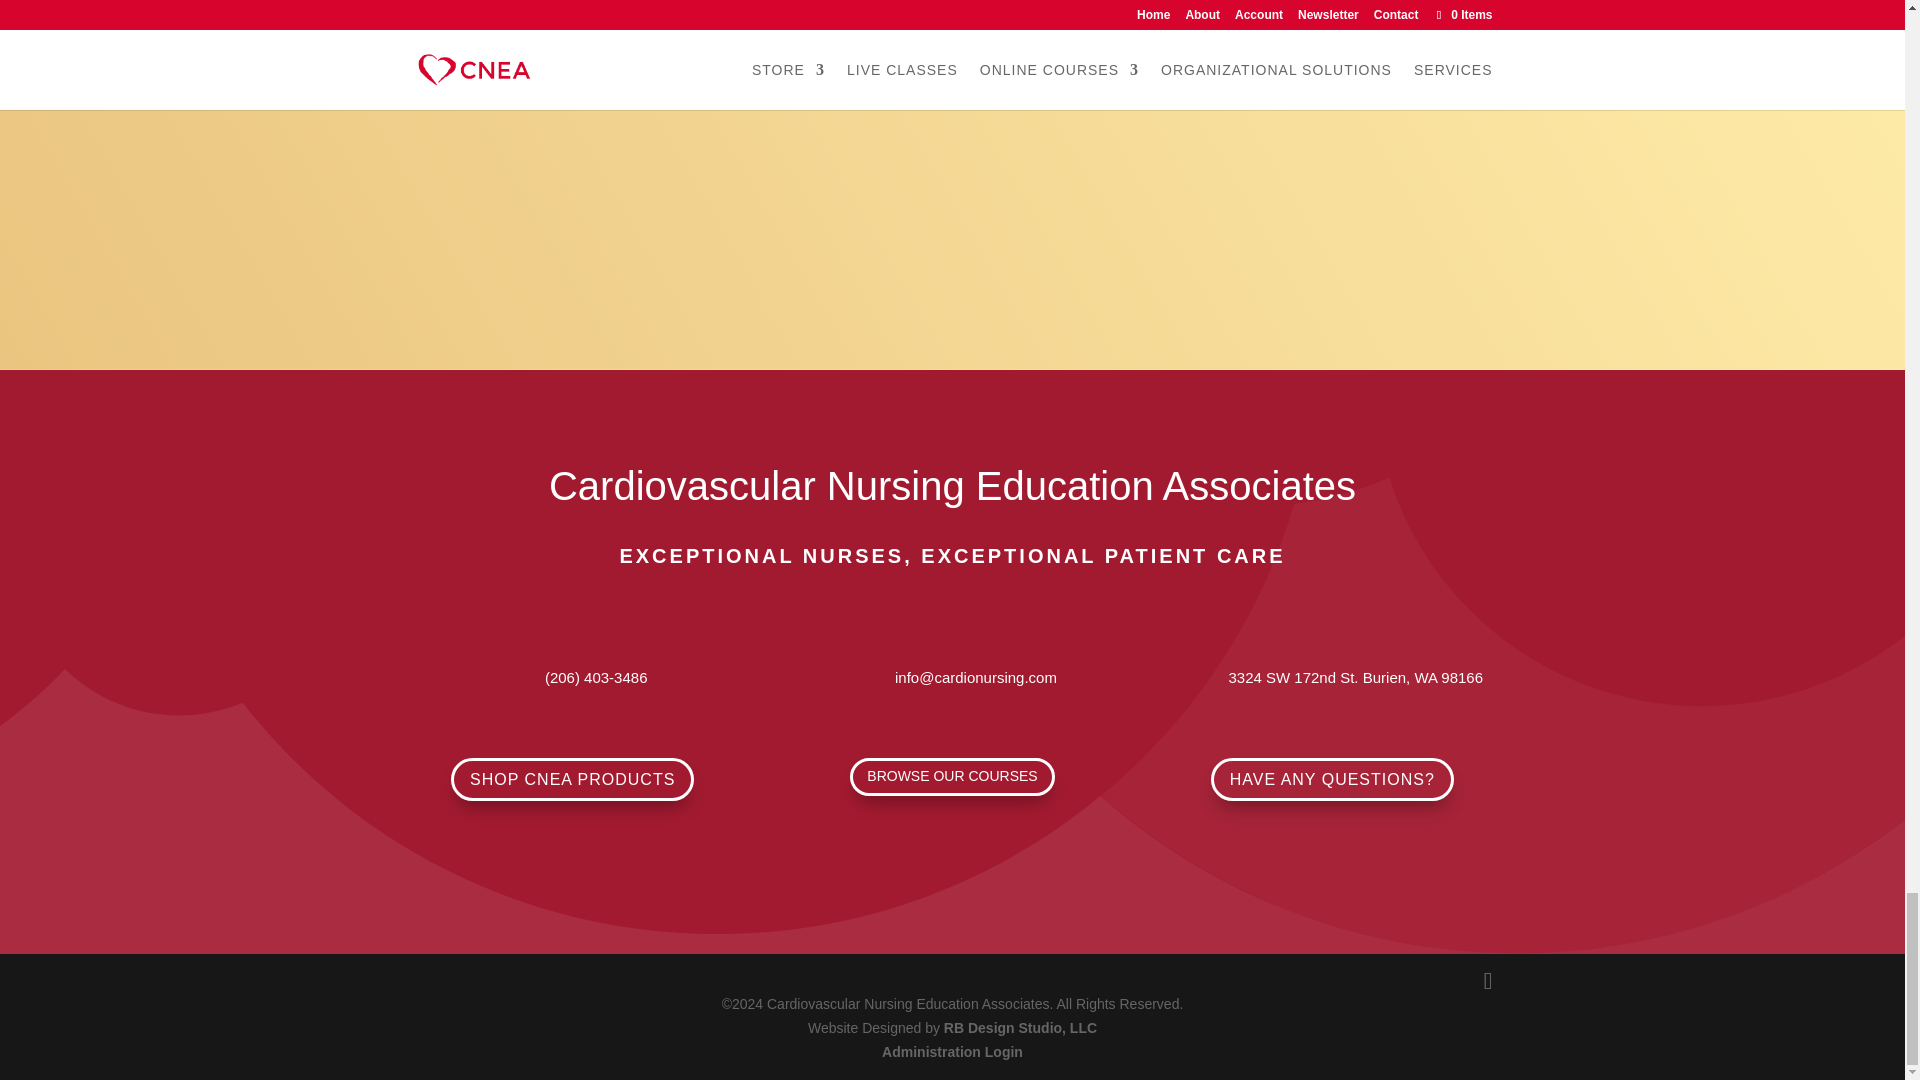 Image resolution: width=1920 pixels, height=1080 pixels. Describe the element at coordinates (1020, 1027) in the screenshot. I see `RB Design Studio, LLC` at that location.